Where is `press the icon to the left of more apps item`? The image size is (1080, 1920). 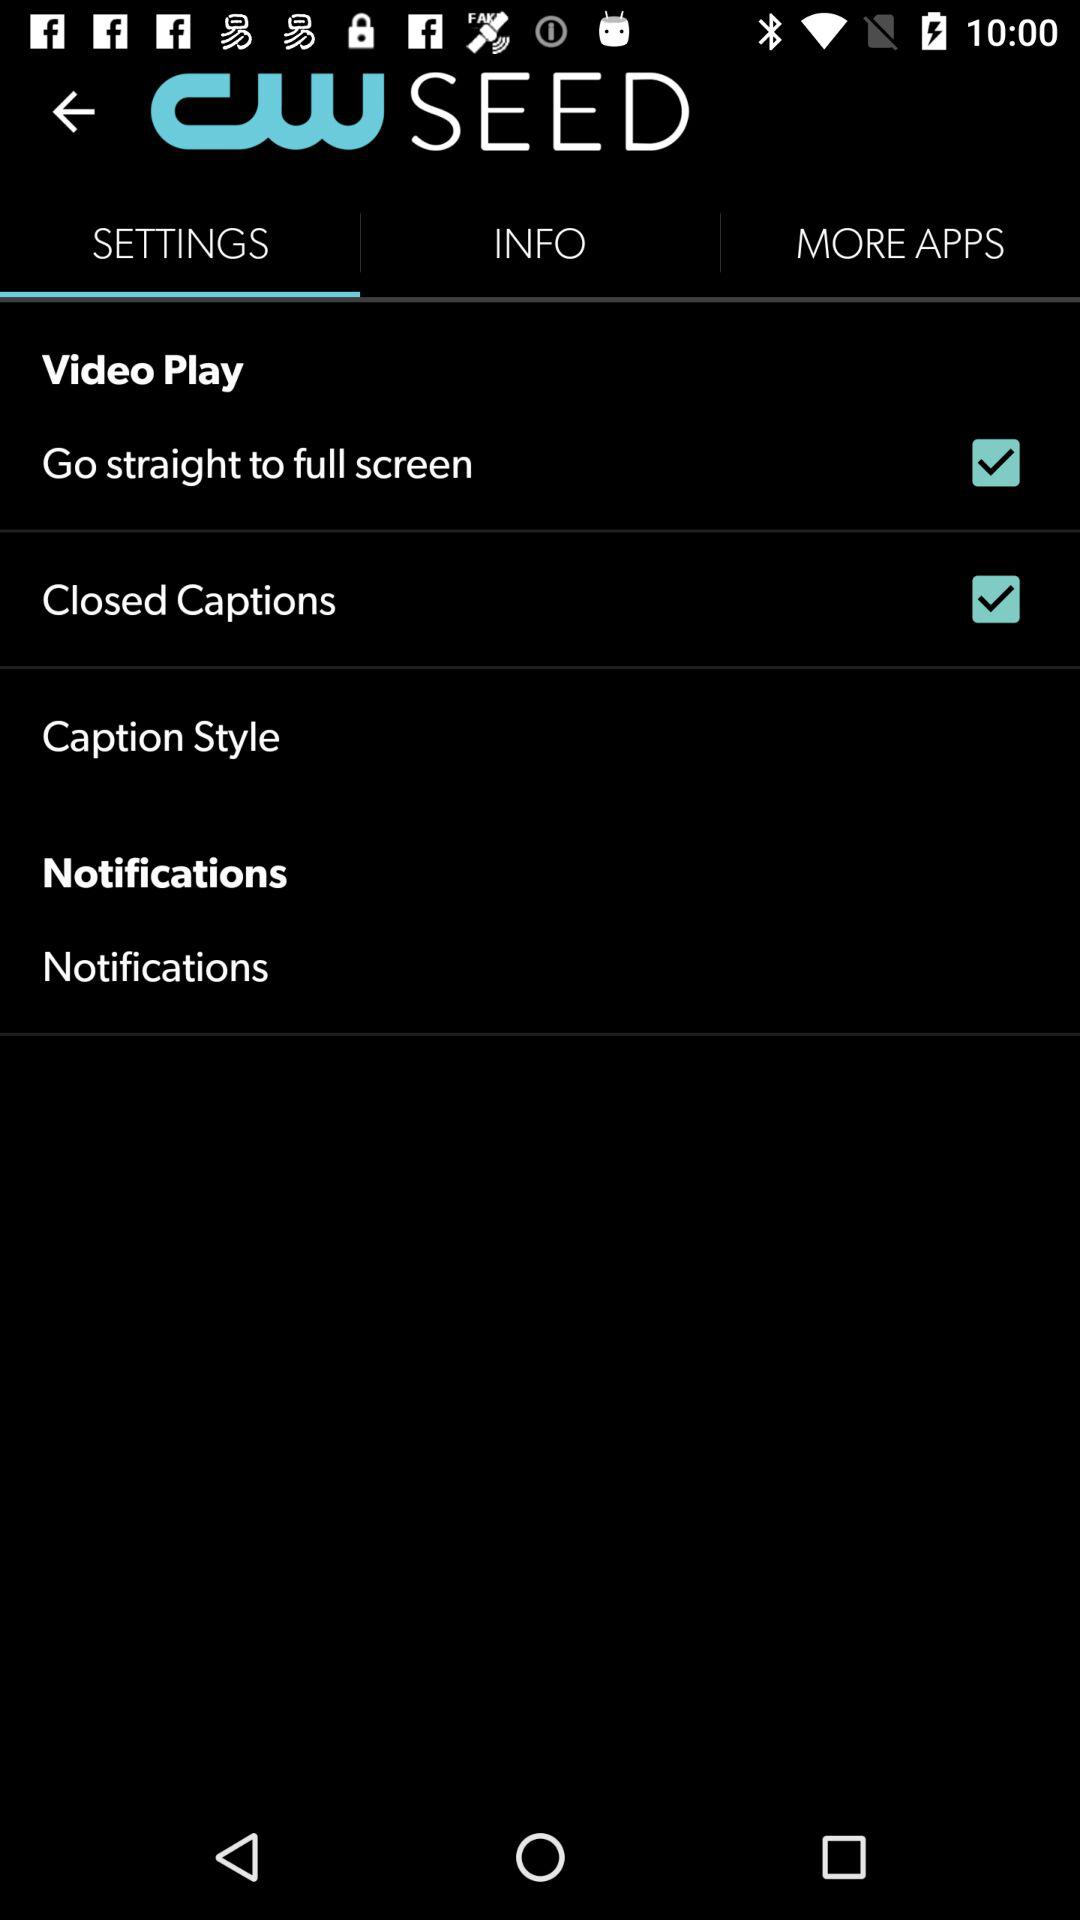
press the icon to the left of more apps item is located at coordinates (540, 242).